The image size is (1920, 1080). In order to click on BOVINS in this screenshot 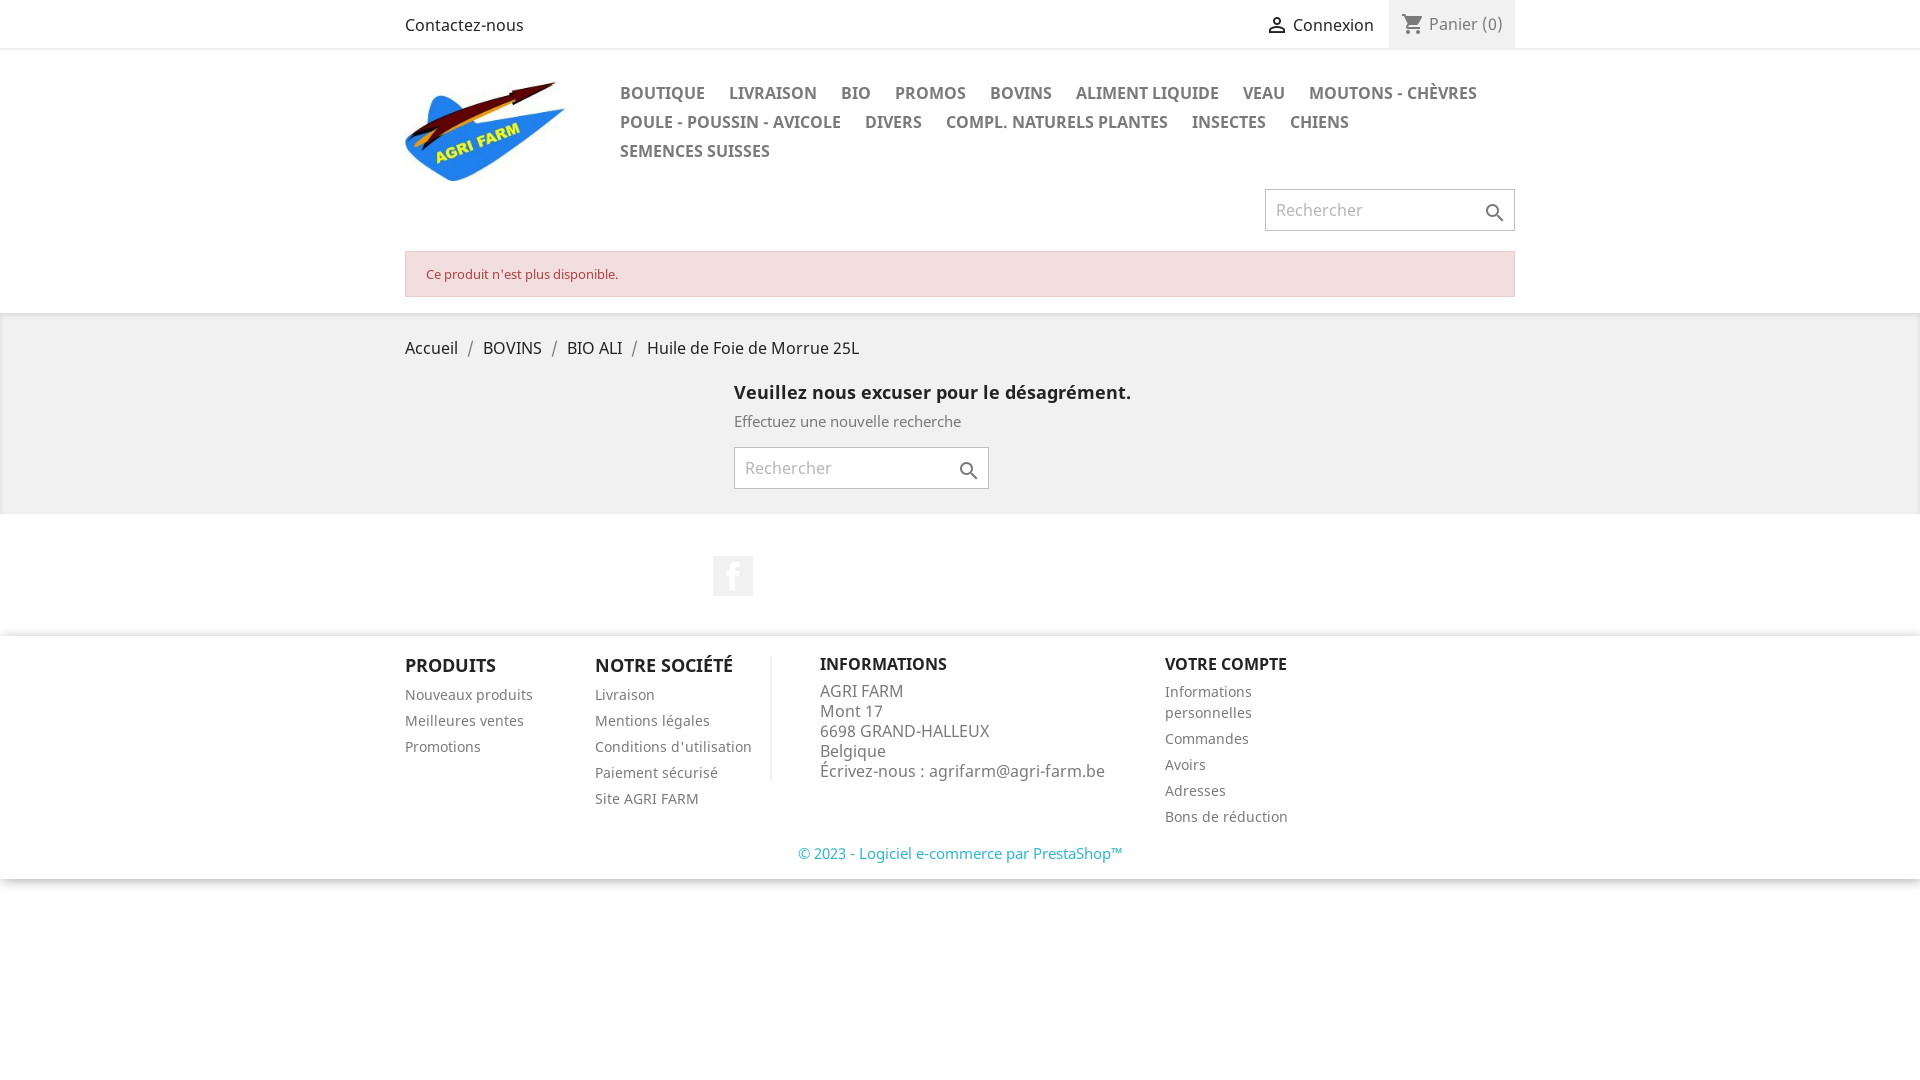, I will do `click(1020, 94)`.